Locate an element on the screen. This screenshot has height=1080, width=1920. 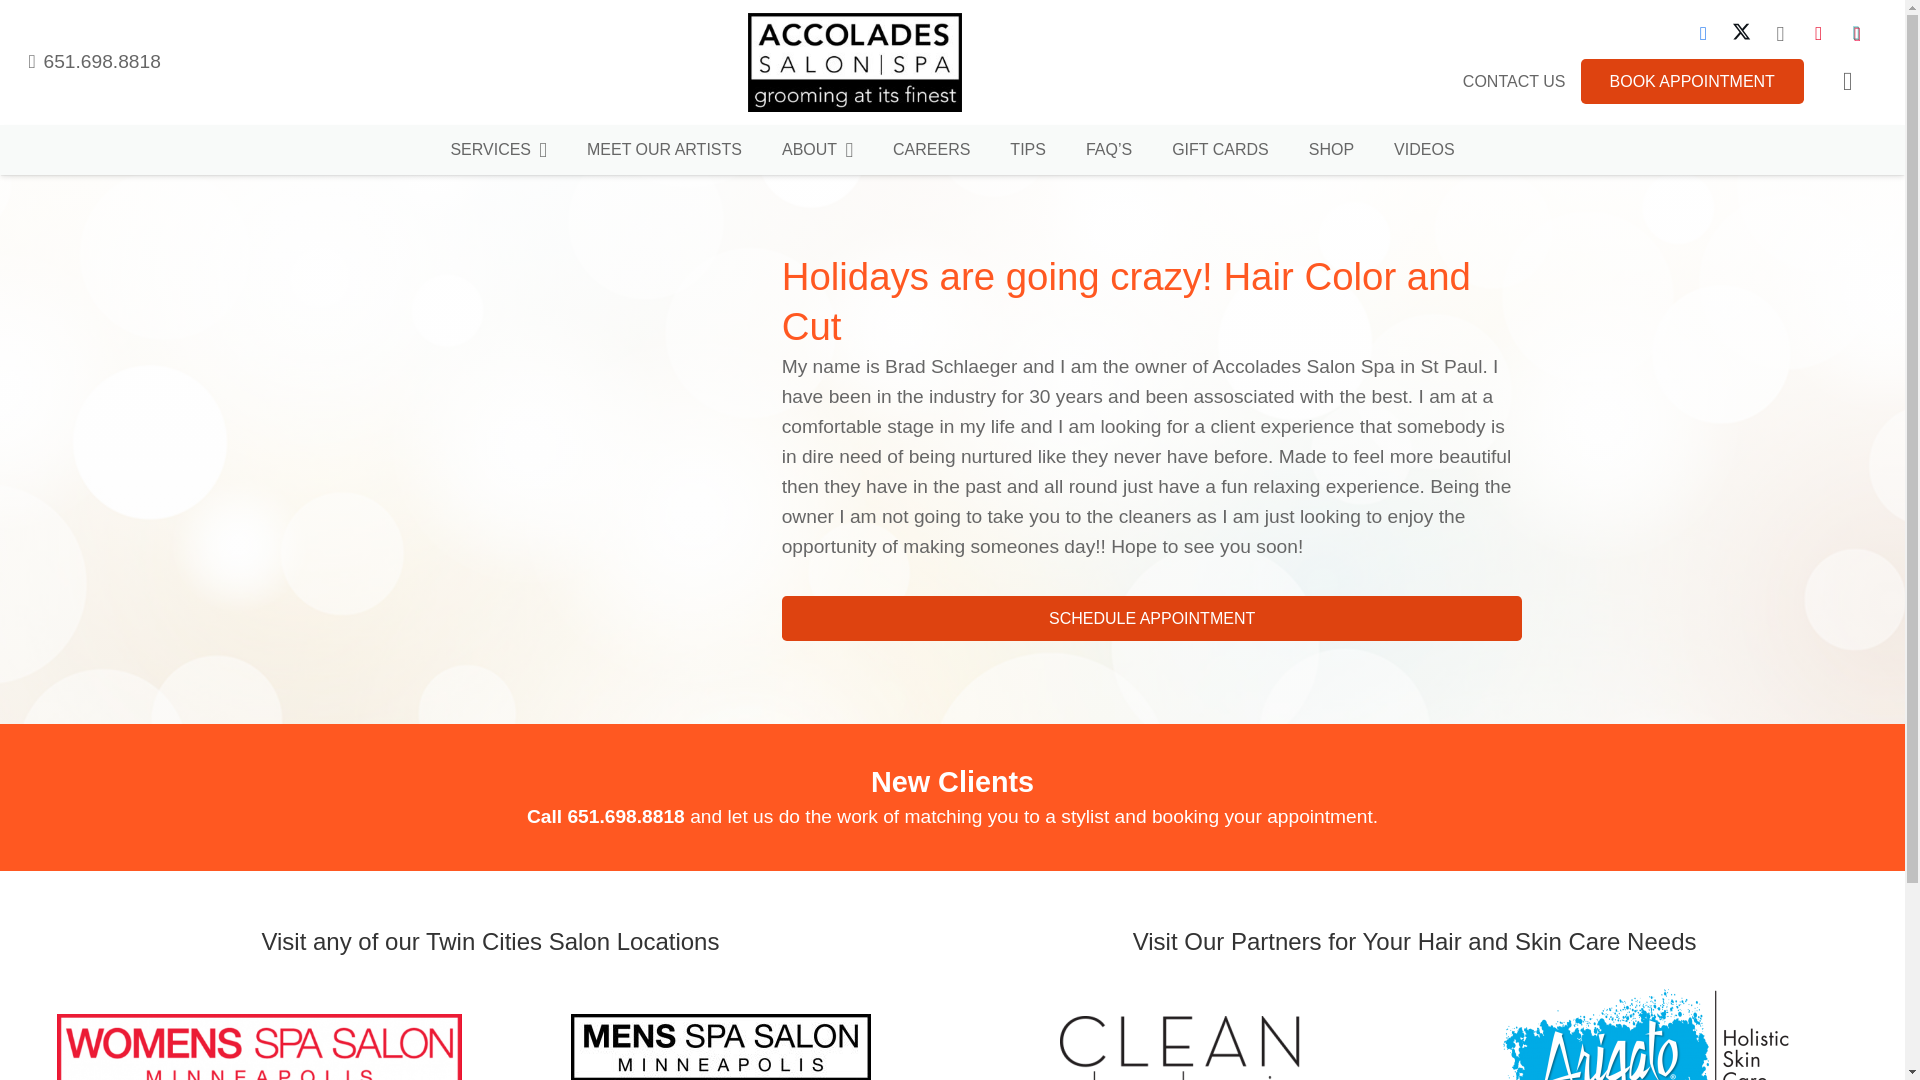
Instagram is located at coordinates (1780, 34).